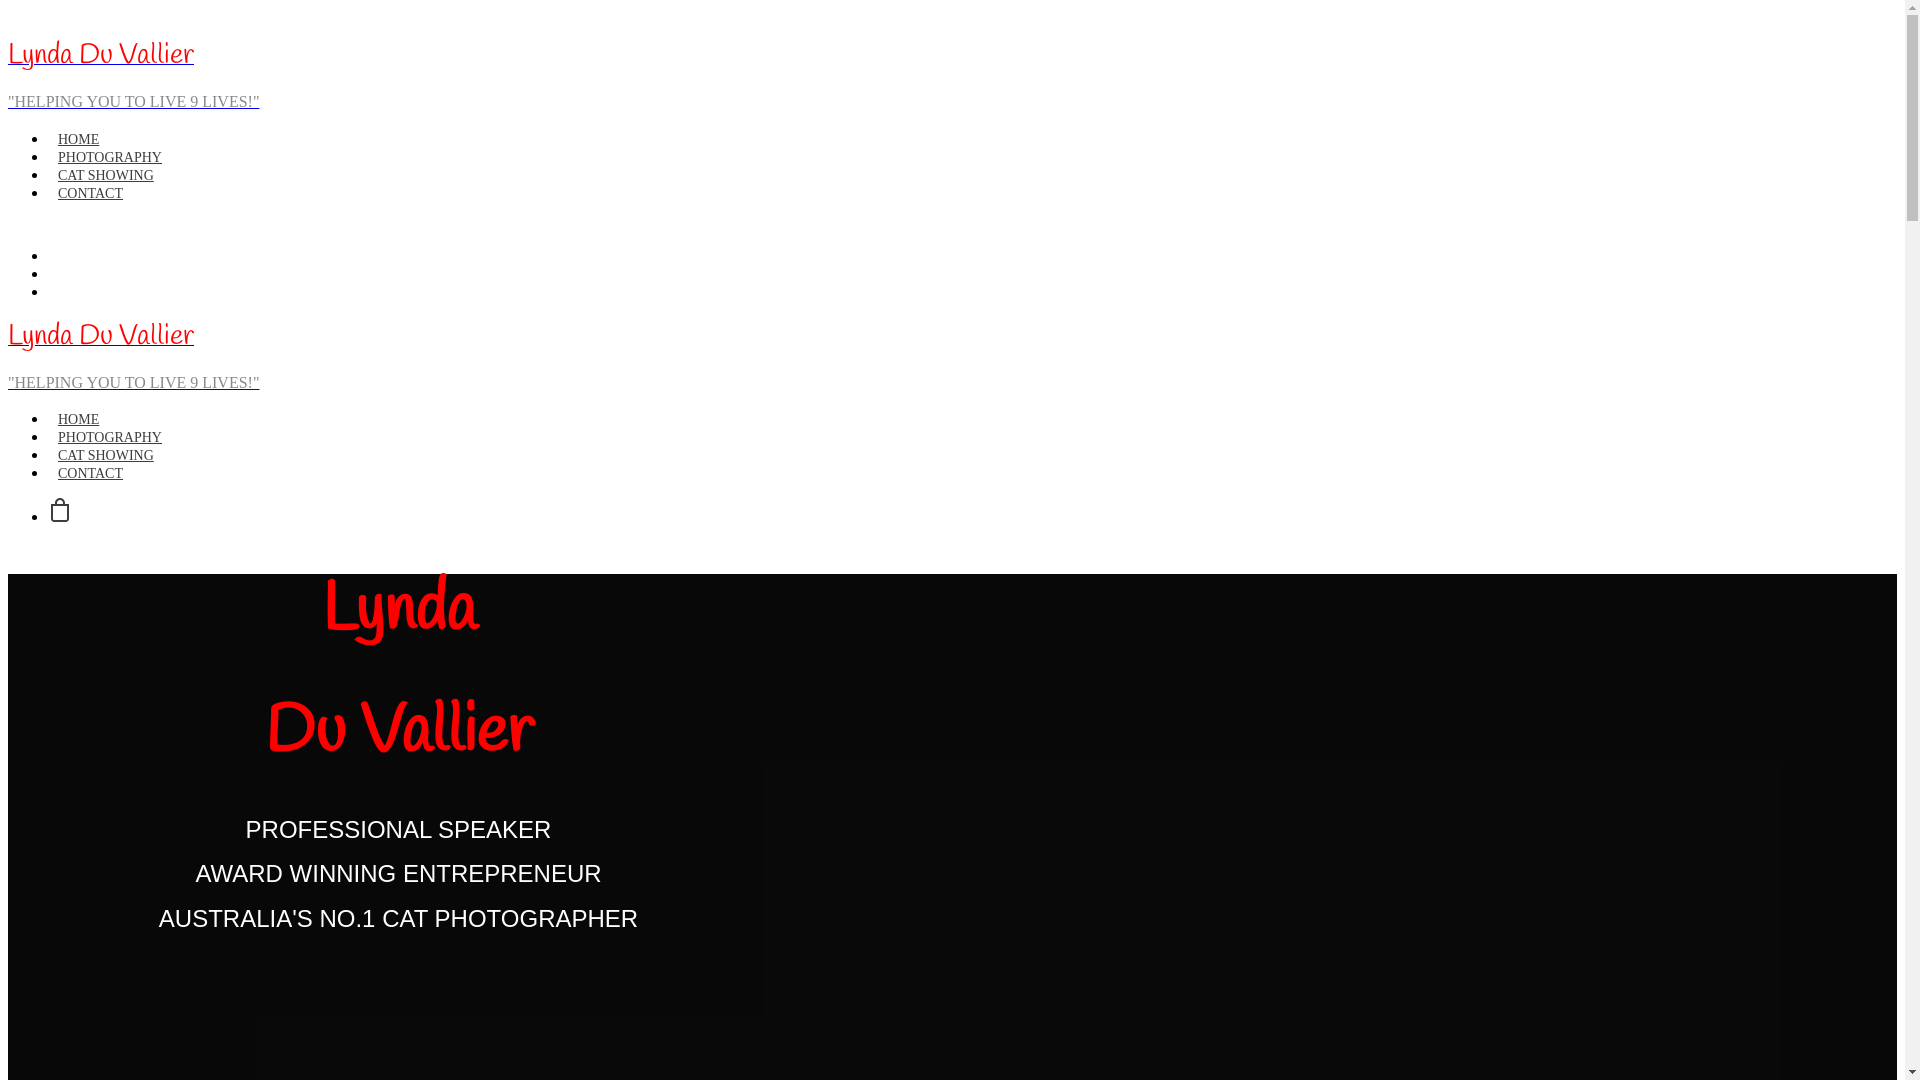 The width and height of the screenshot is (1920, 1080). Describe the element at coordinates (558, 75) in the screenshot. I see `Lynda Du Vallier
"HELPING YOU TO LIVE 9 LIVES!"` at that location.